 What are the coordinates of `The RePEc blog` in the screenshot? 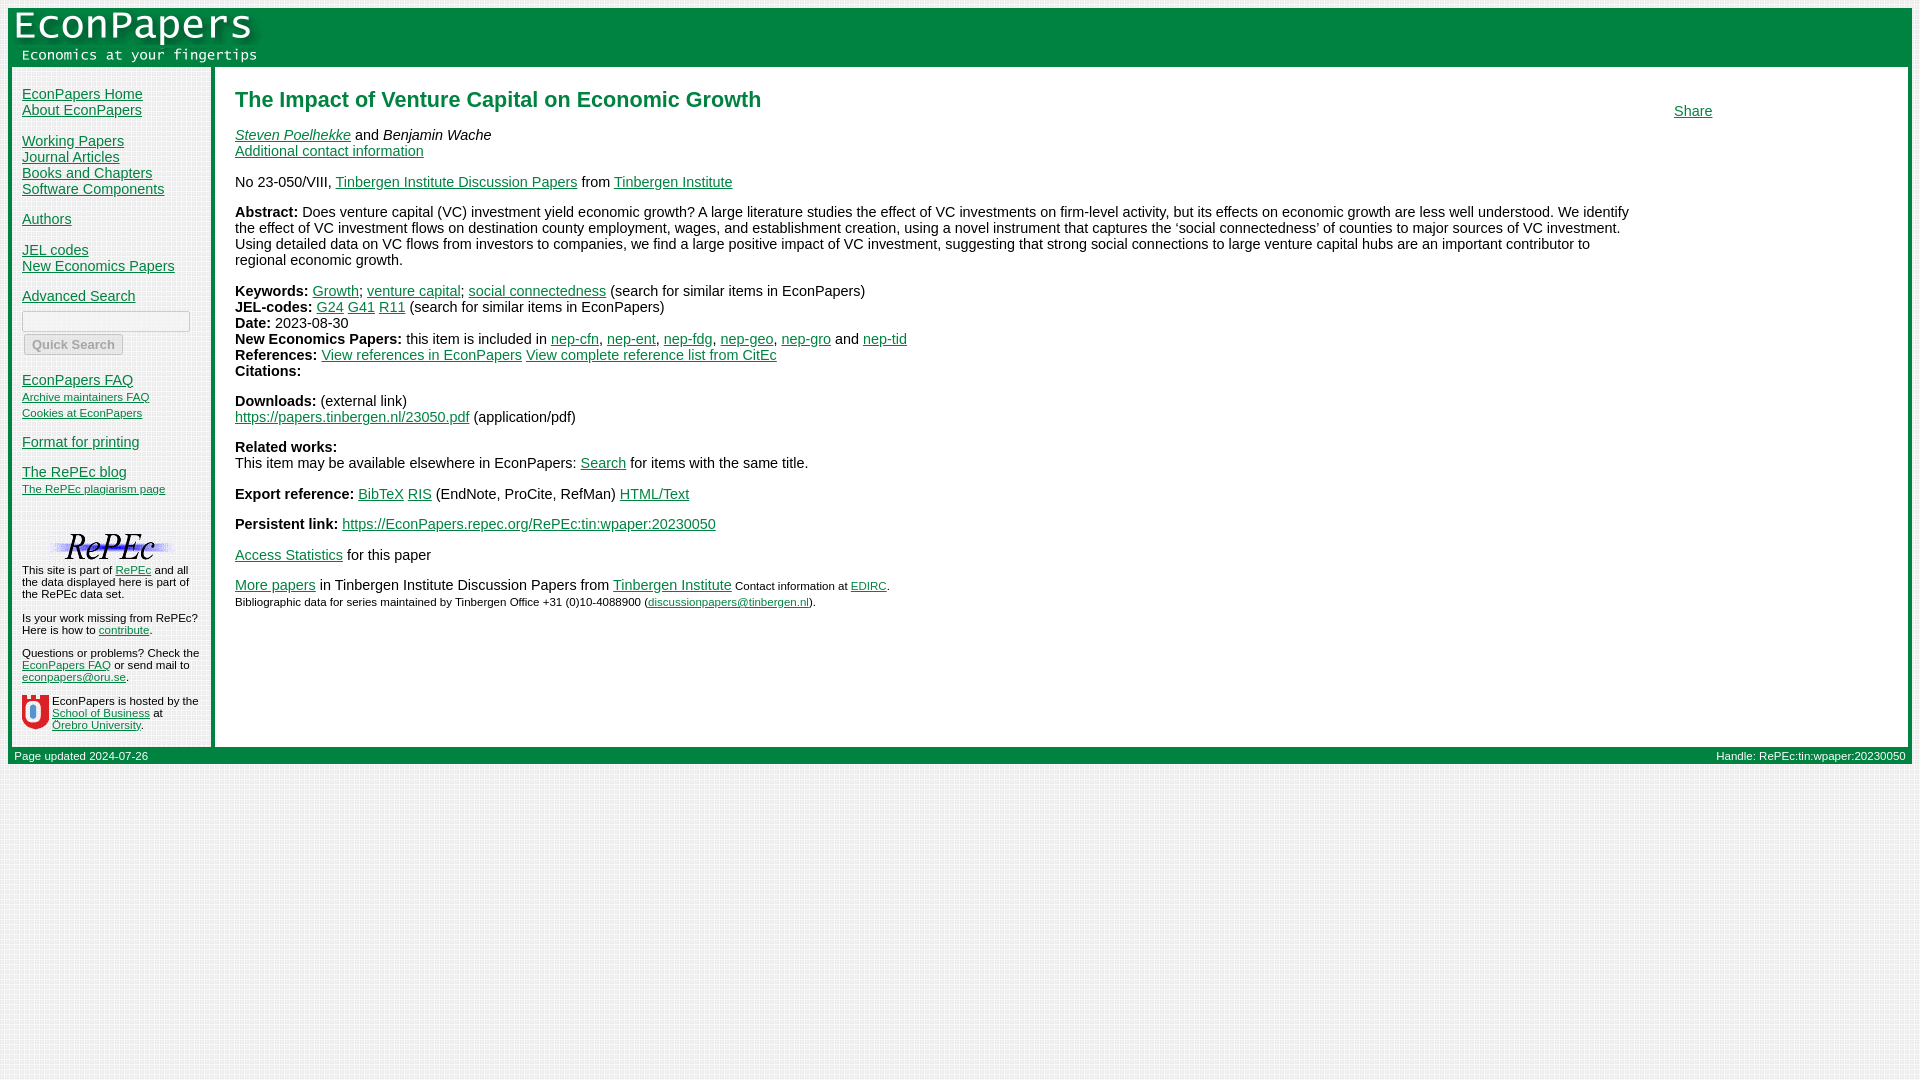 It's located at (74, 472).